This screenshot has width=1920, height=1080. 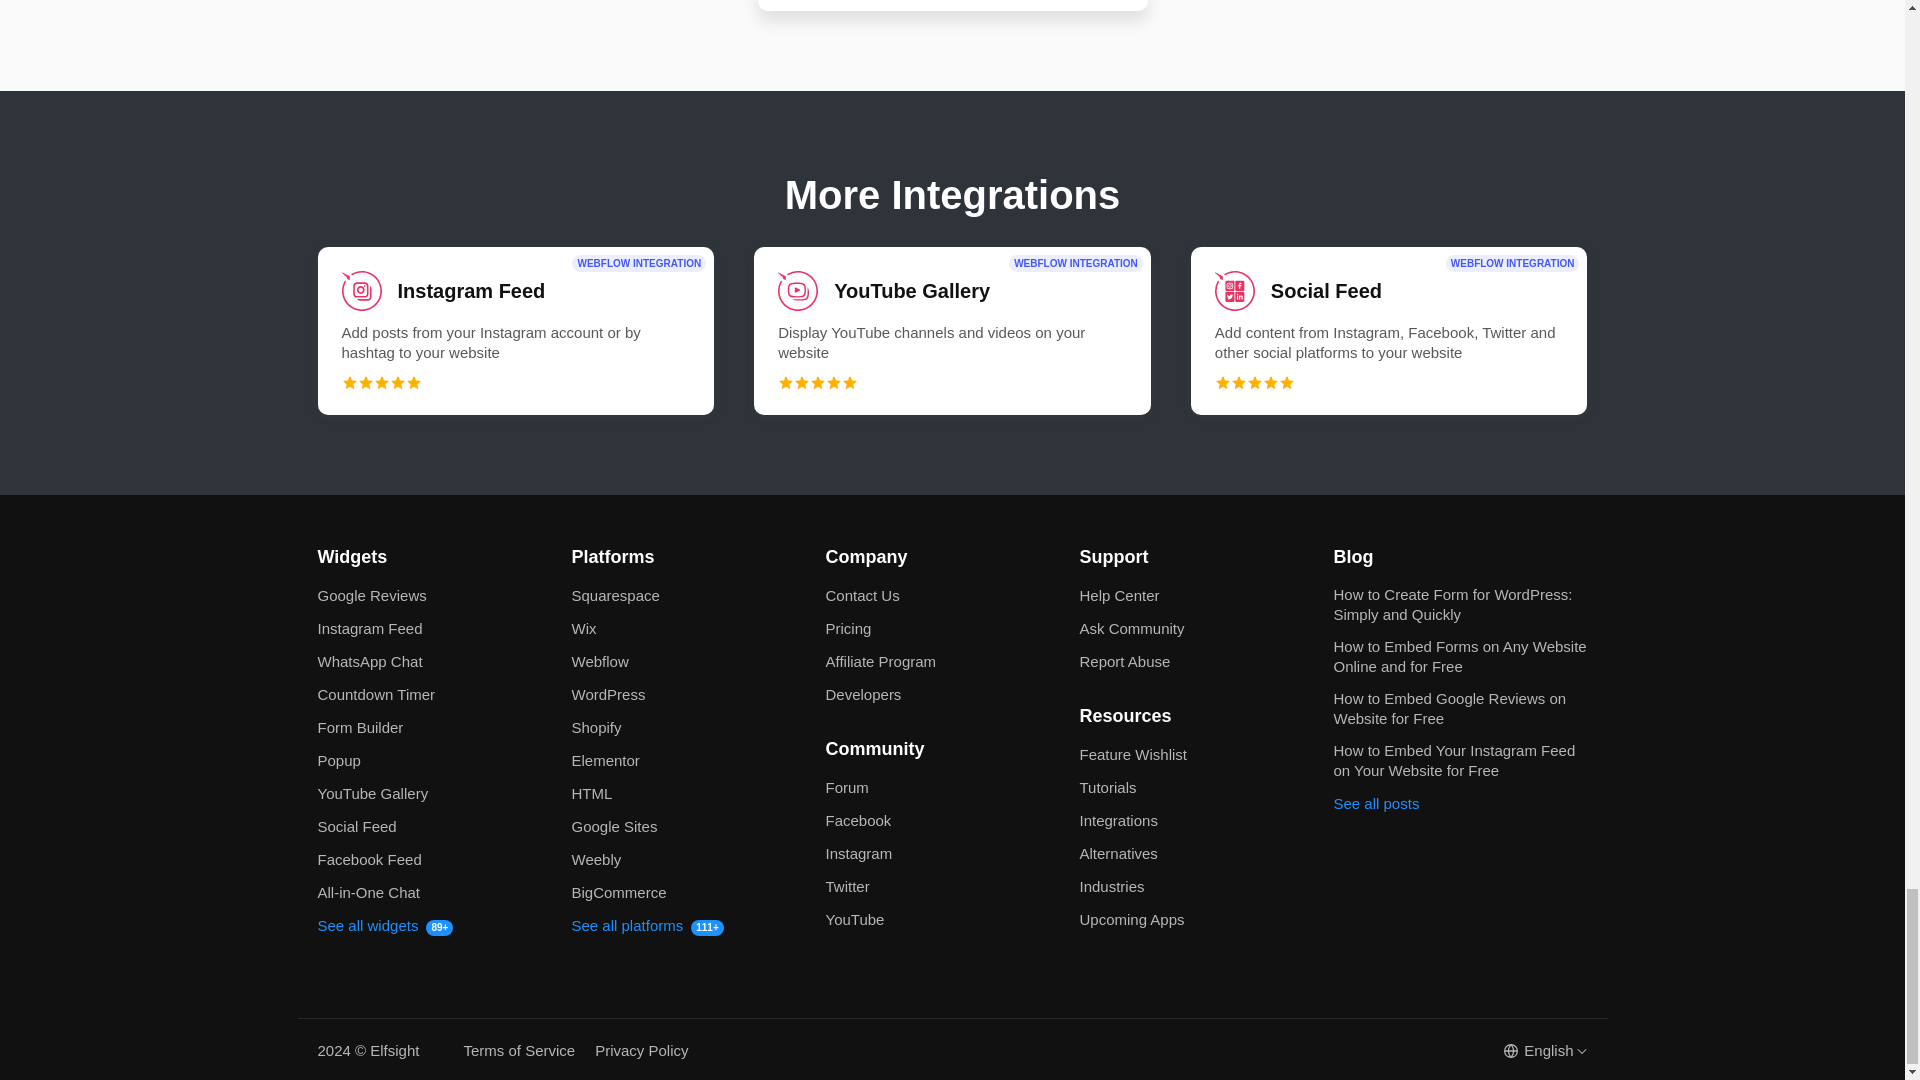 What do you see at coordinates (516, 330) in the screenshot?
I see `Instagram Feed` at bounding box center [516, 330].